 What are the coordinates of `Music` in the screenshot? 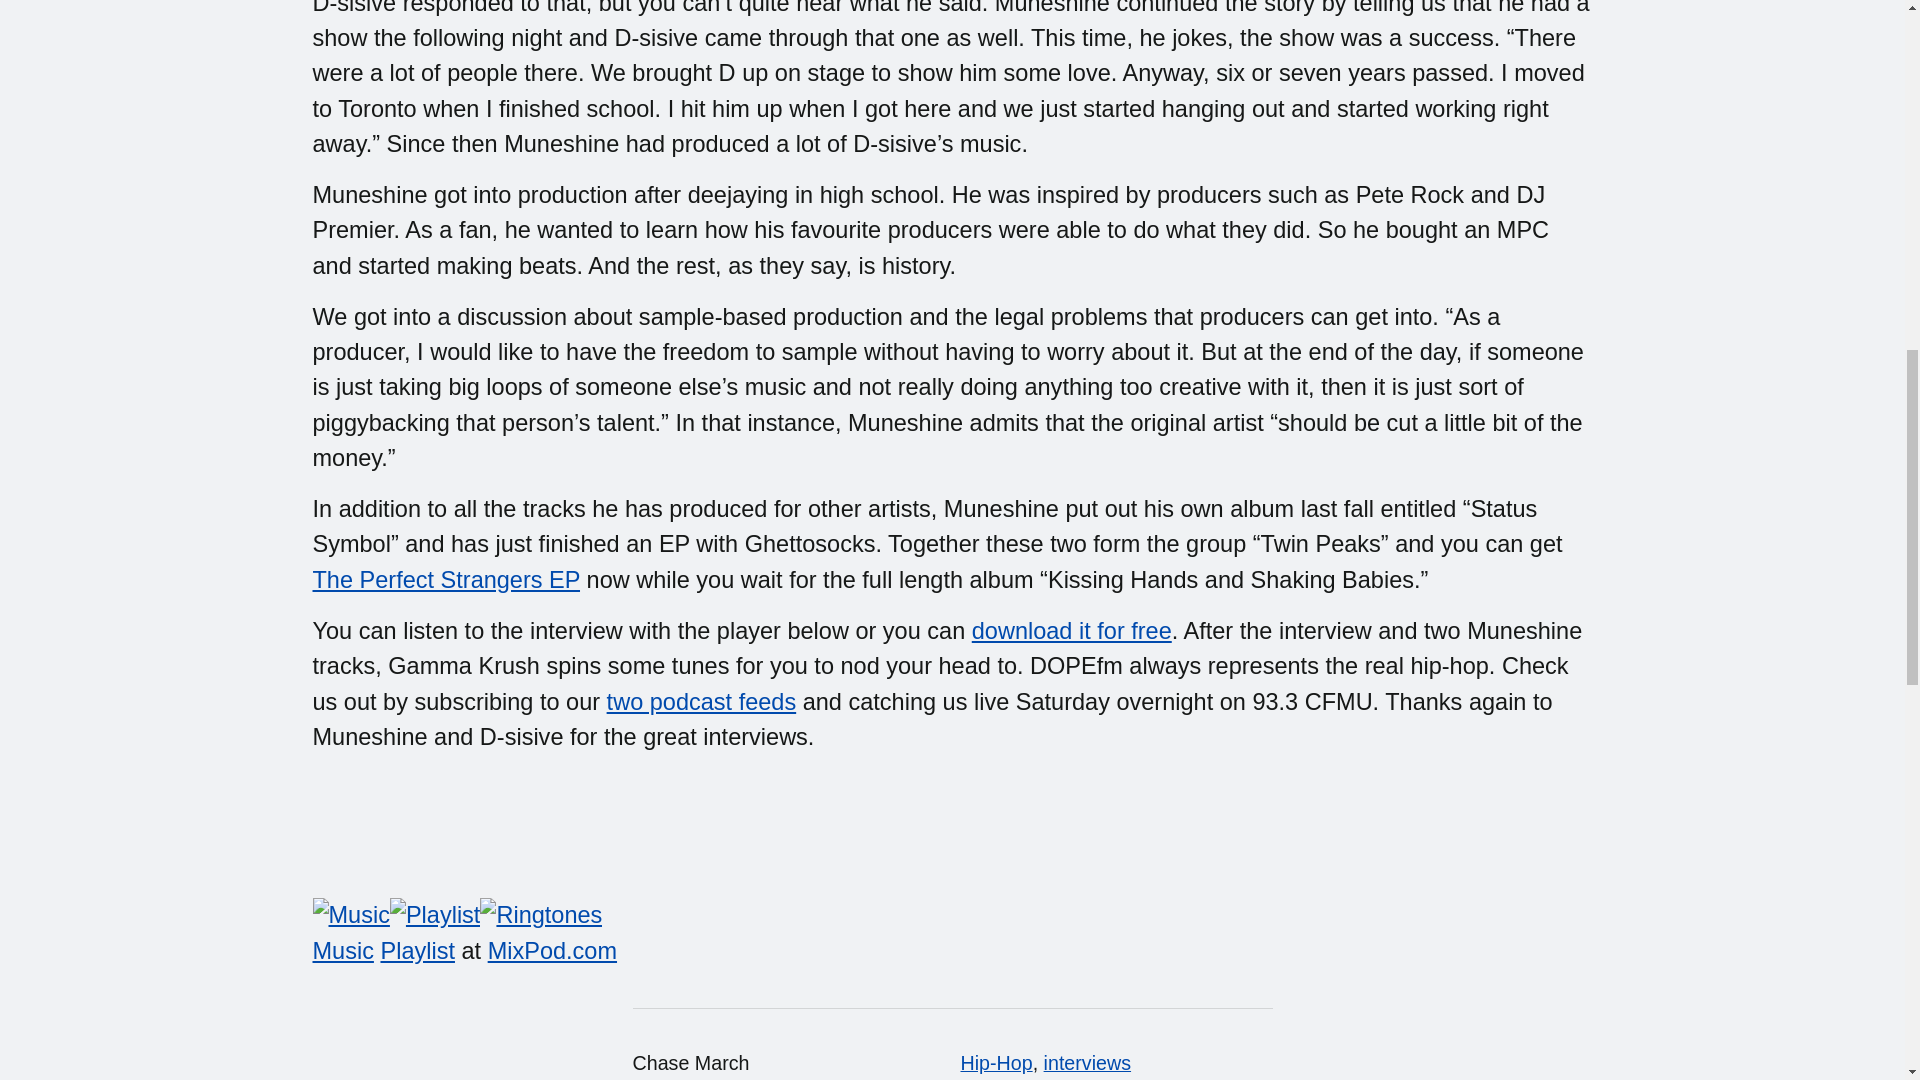 It's located at (342, 951).